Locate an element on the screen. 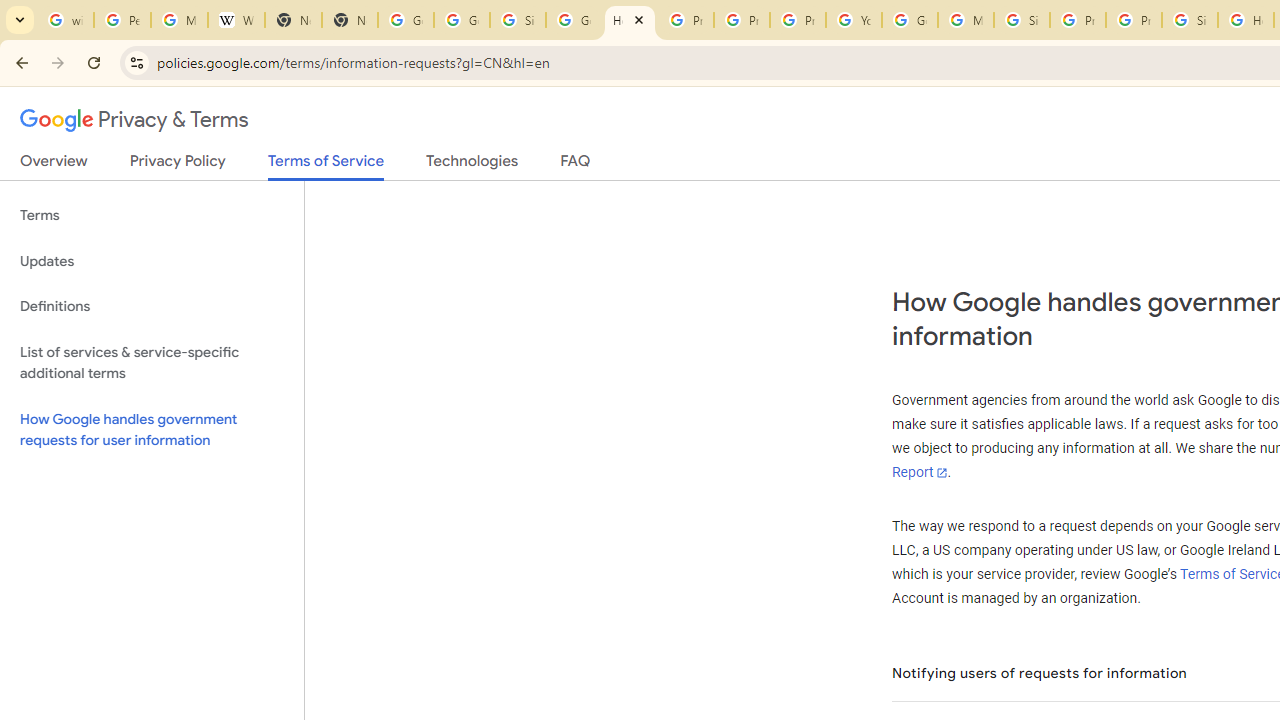 The image size is (1280, 720). Google Account Help is located at coordinates (910, 20).